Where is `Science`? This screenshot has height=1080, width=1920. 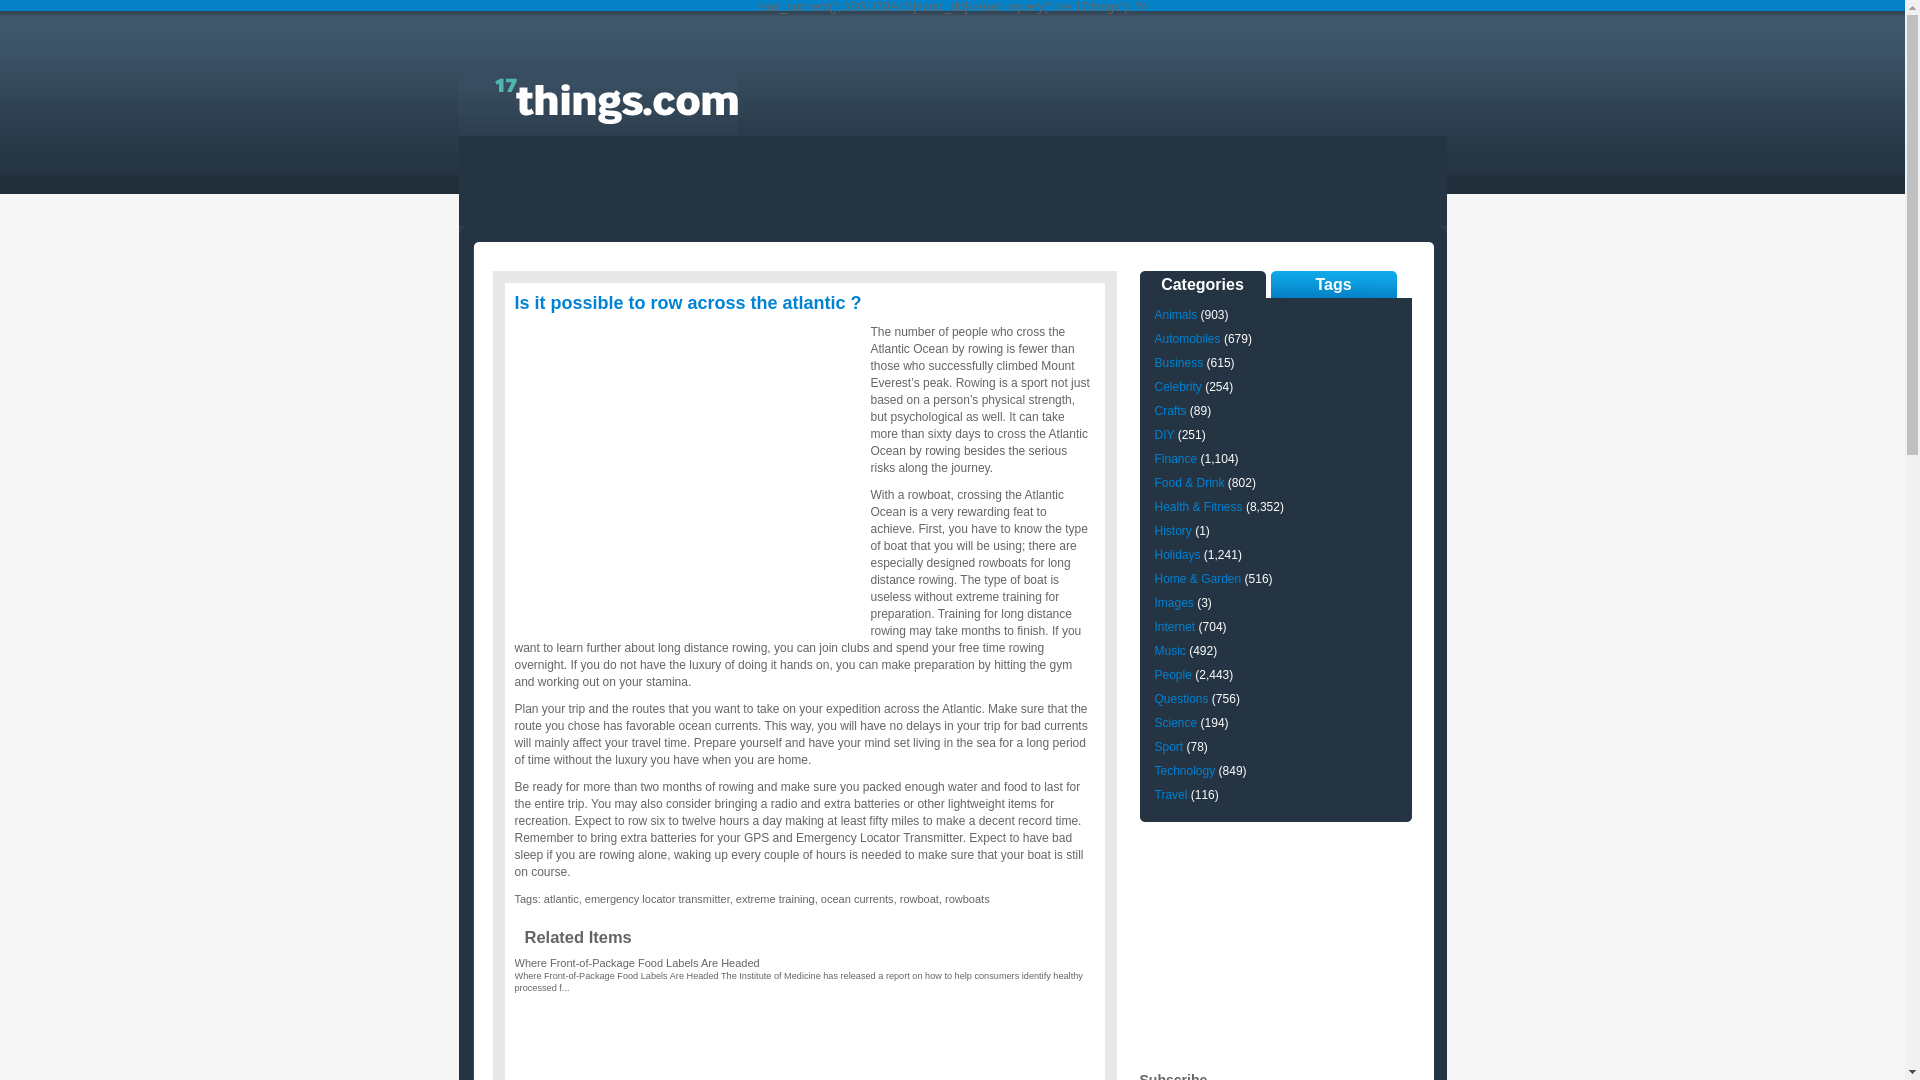 Science is located at coordinates (1176, 723).